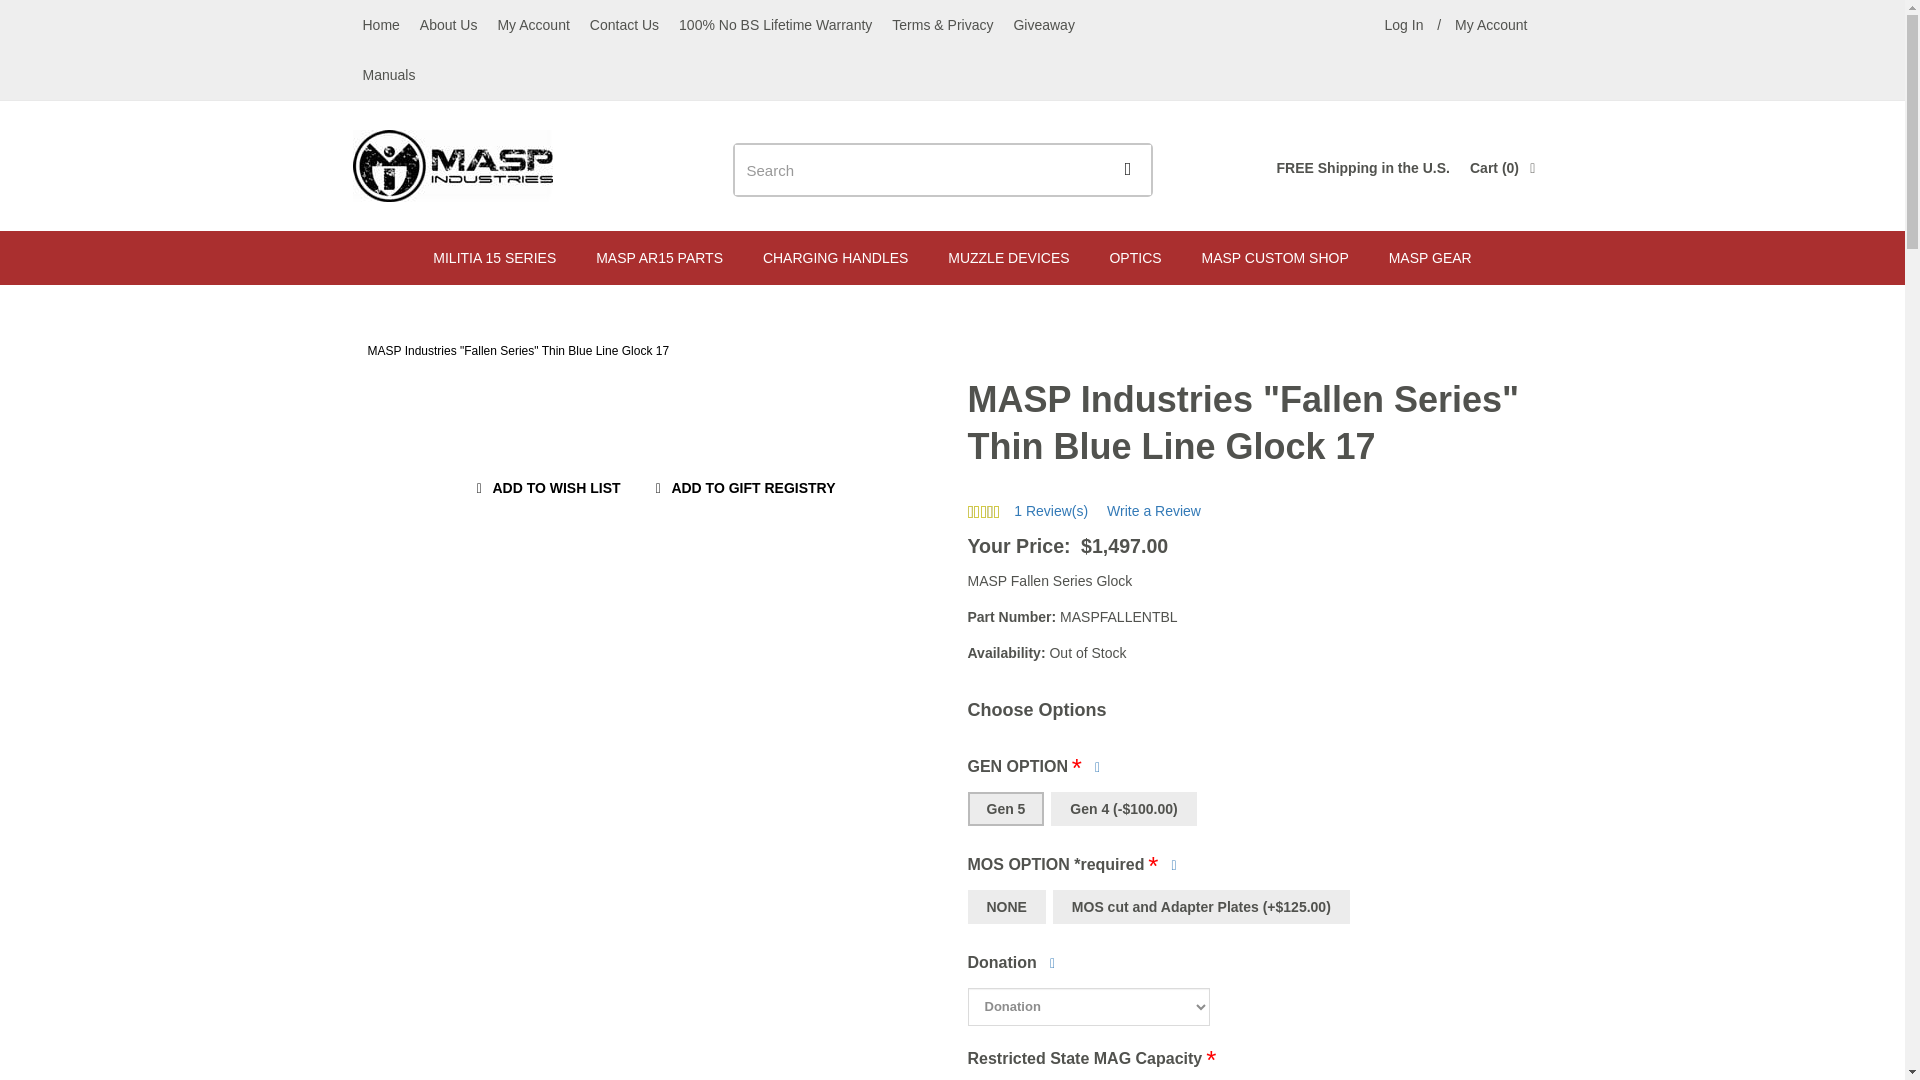 This screenshot has height=1080, width=1920. I want to click on ADD TO WISH LIST, so click(1006, 808).